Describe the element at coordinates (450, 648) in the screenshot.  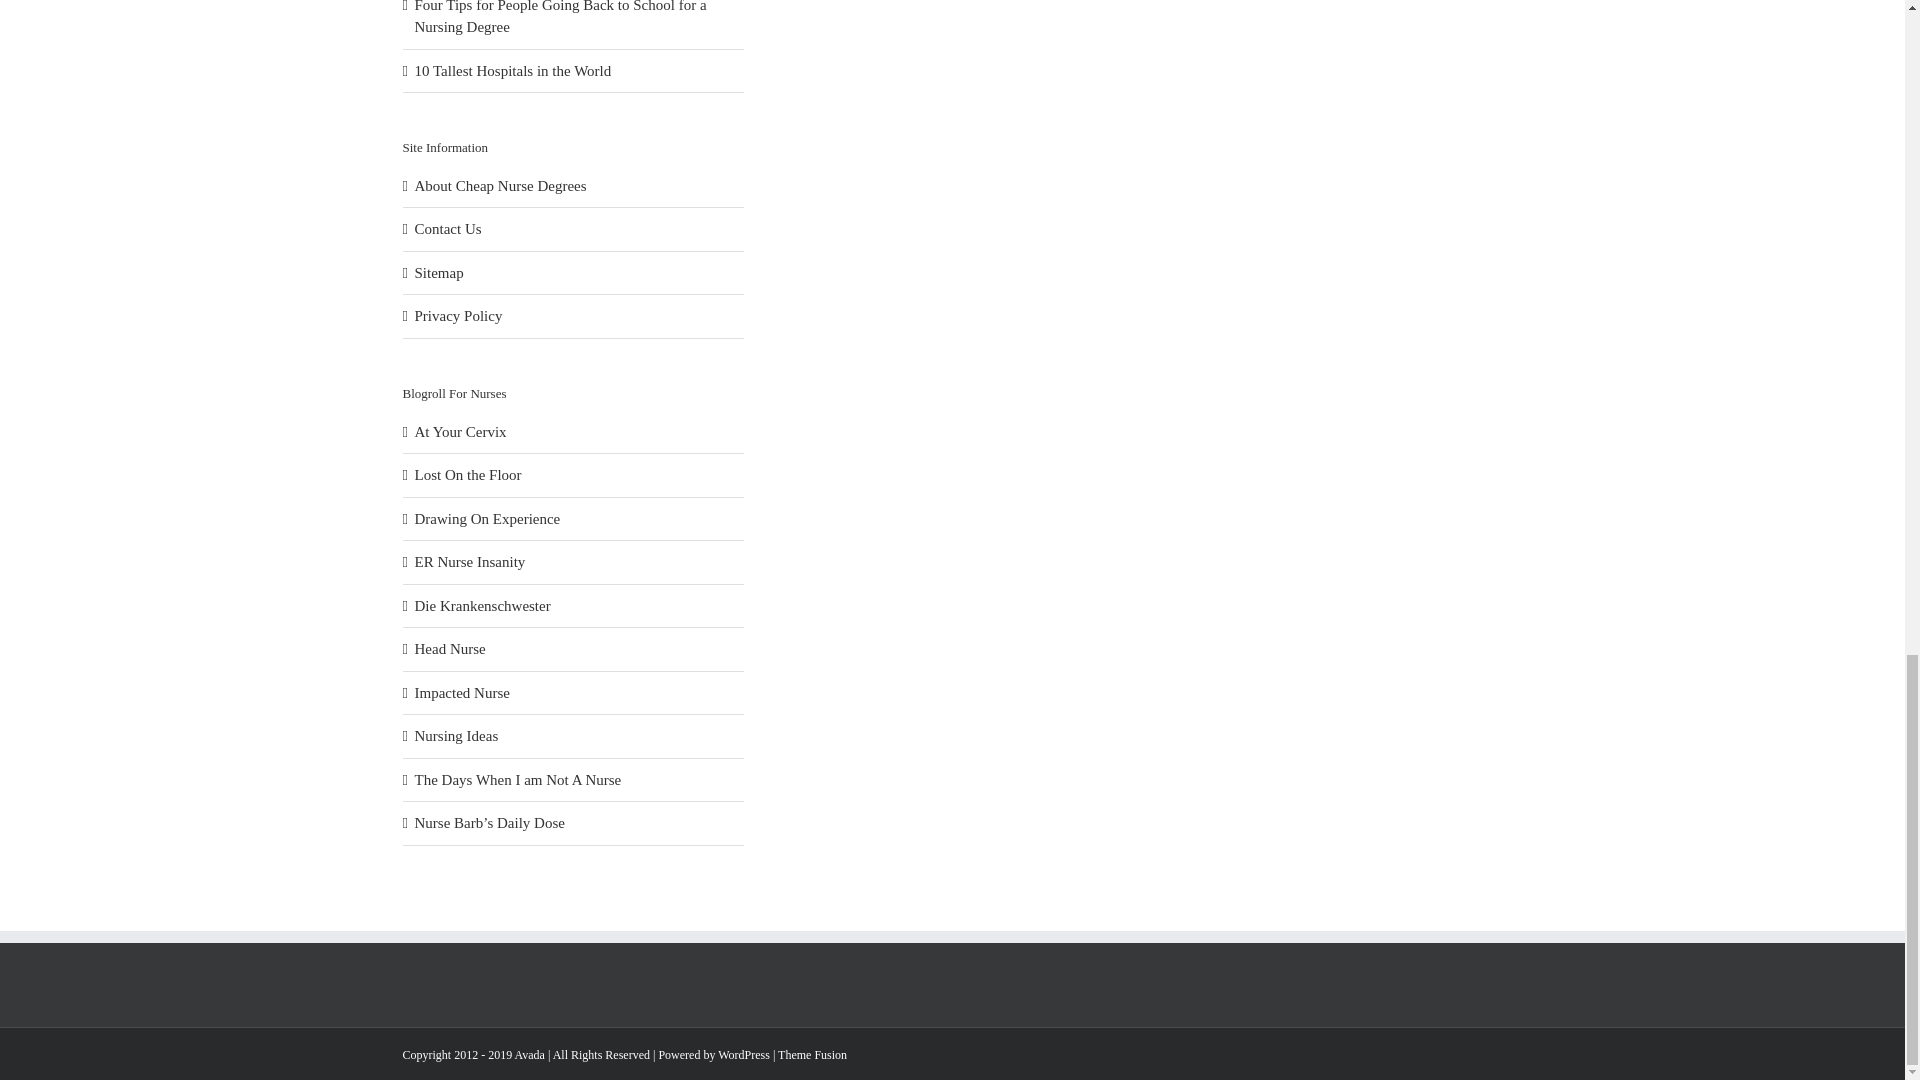
I see `Head Nurse` at that location.